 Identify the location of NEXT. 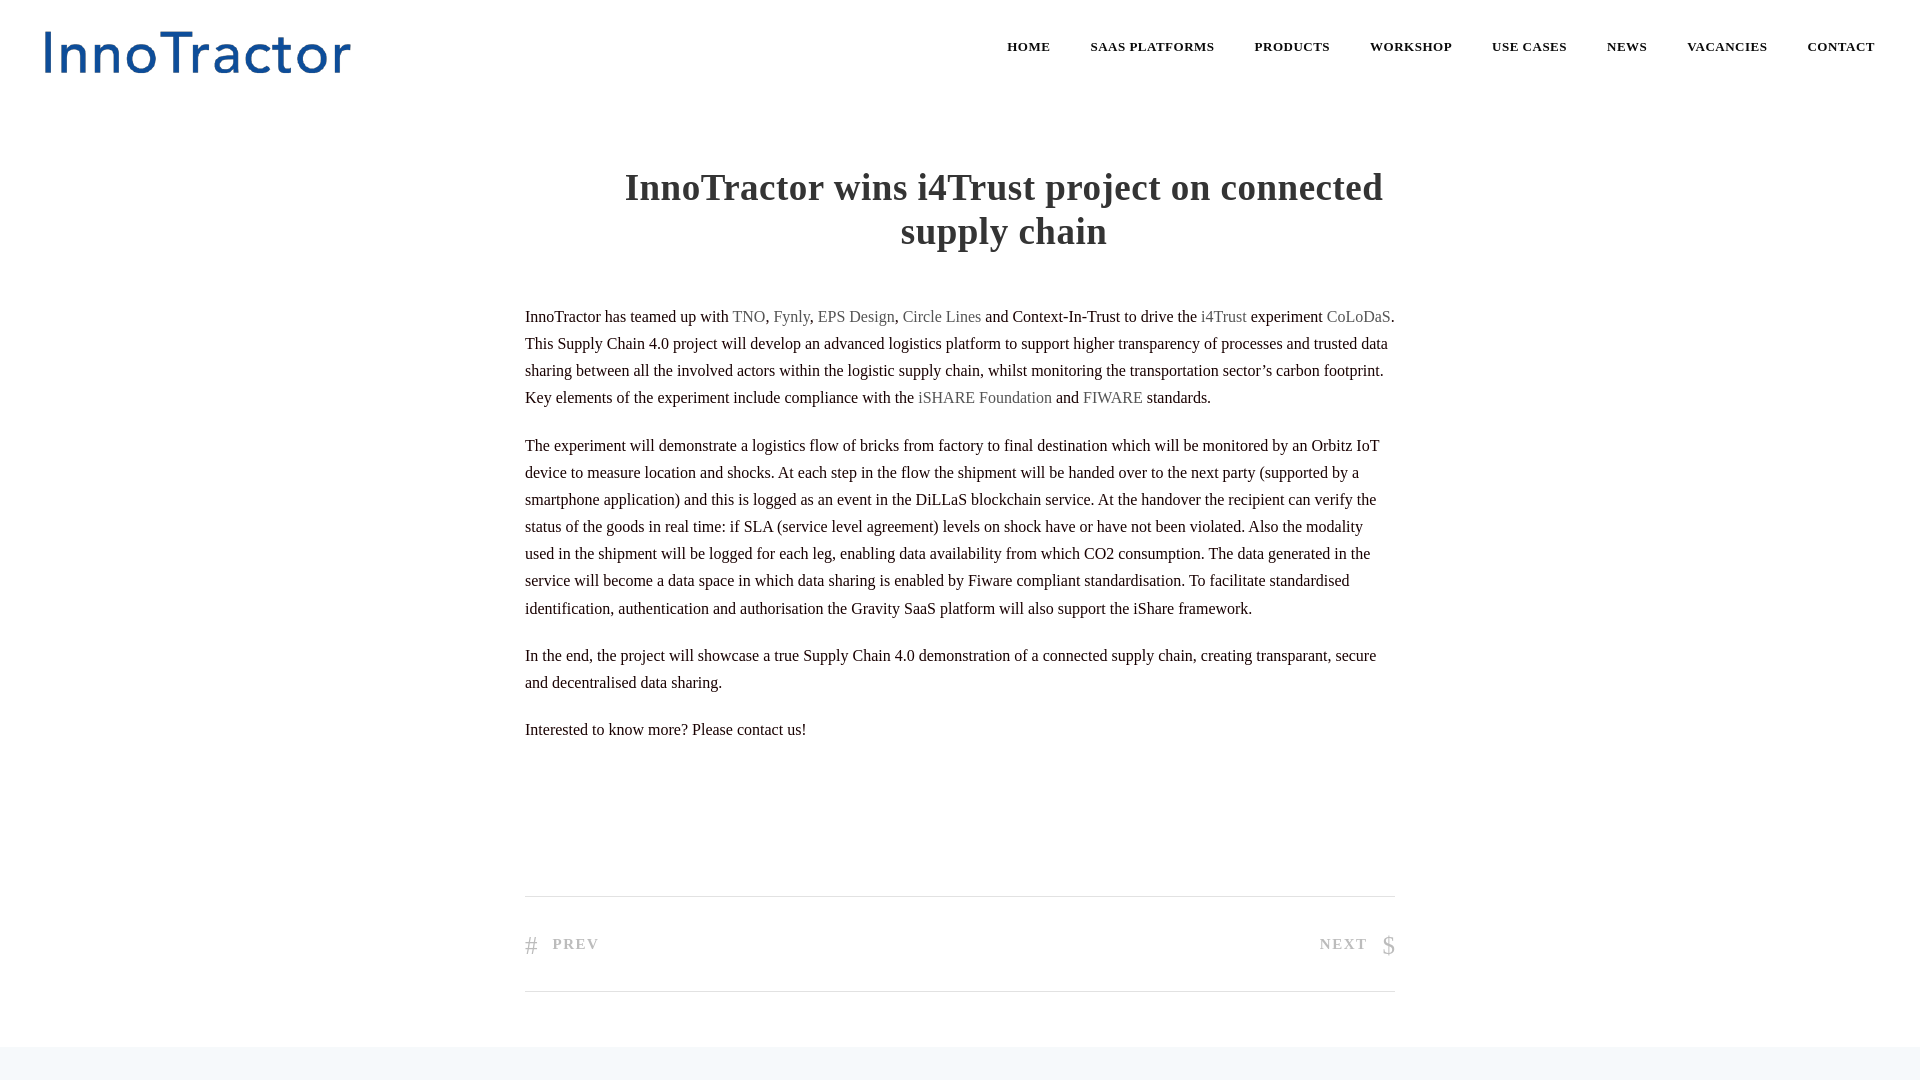
(1358, 943).